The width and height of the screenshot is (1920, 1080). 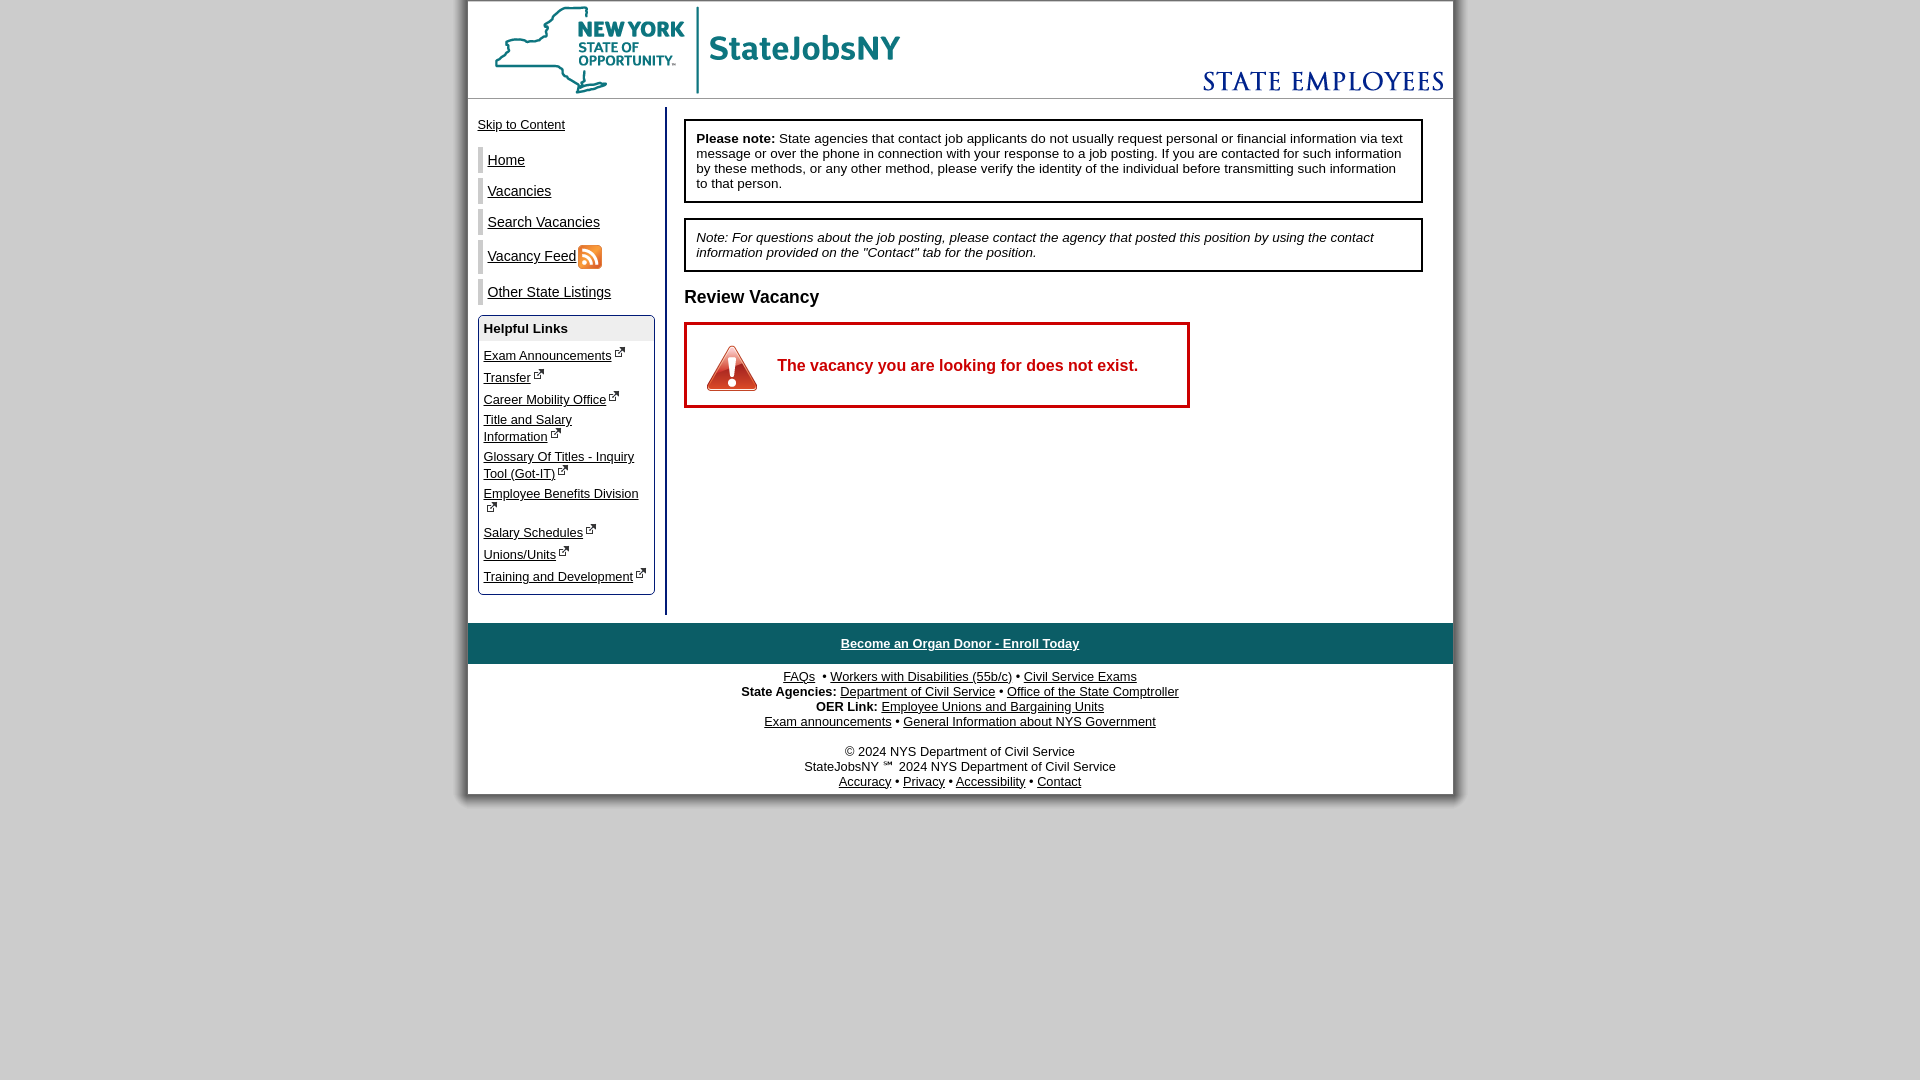 What do you see at coordinates (960, 644) in the screenshot?
I see `Become an Organ Donor - Enroll Today` at bounding box center [960, 644].